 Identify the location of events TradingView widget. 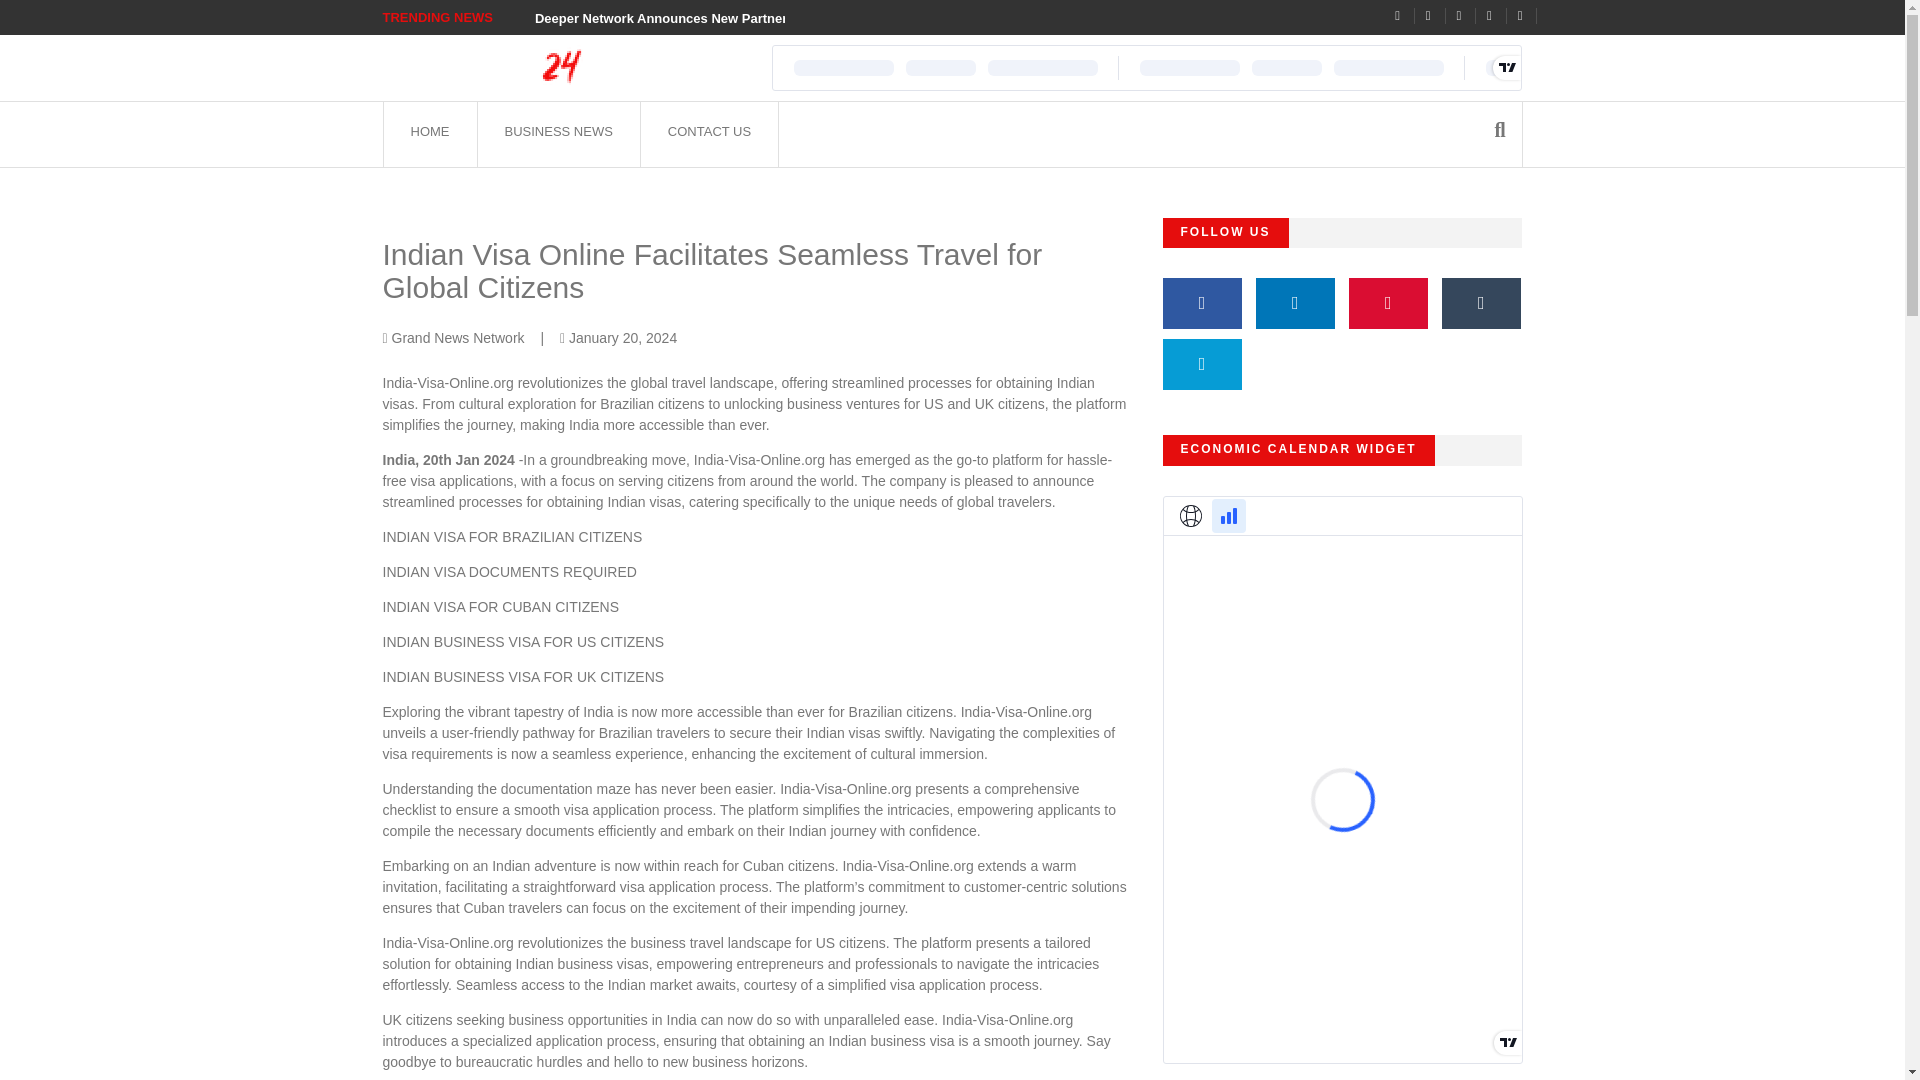
(1342, 779).